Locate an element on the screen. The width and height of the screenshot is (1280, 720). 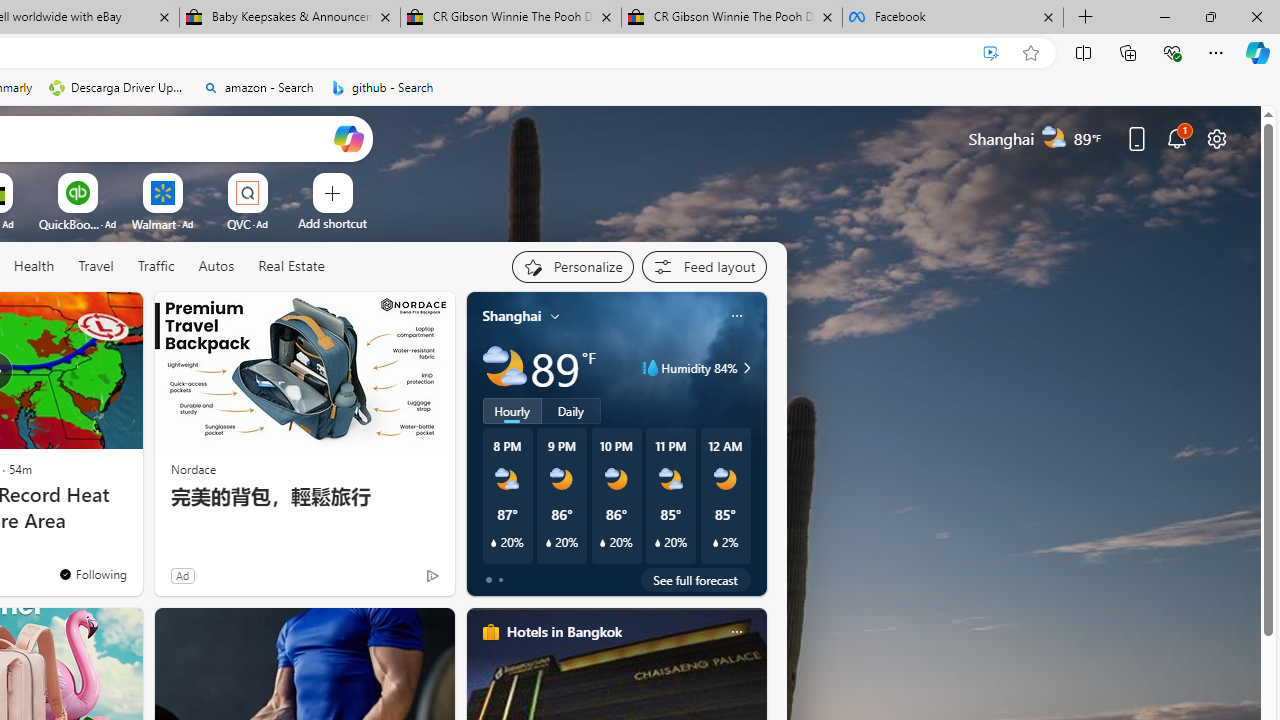
Travel is located at coordinates (96, 267).